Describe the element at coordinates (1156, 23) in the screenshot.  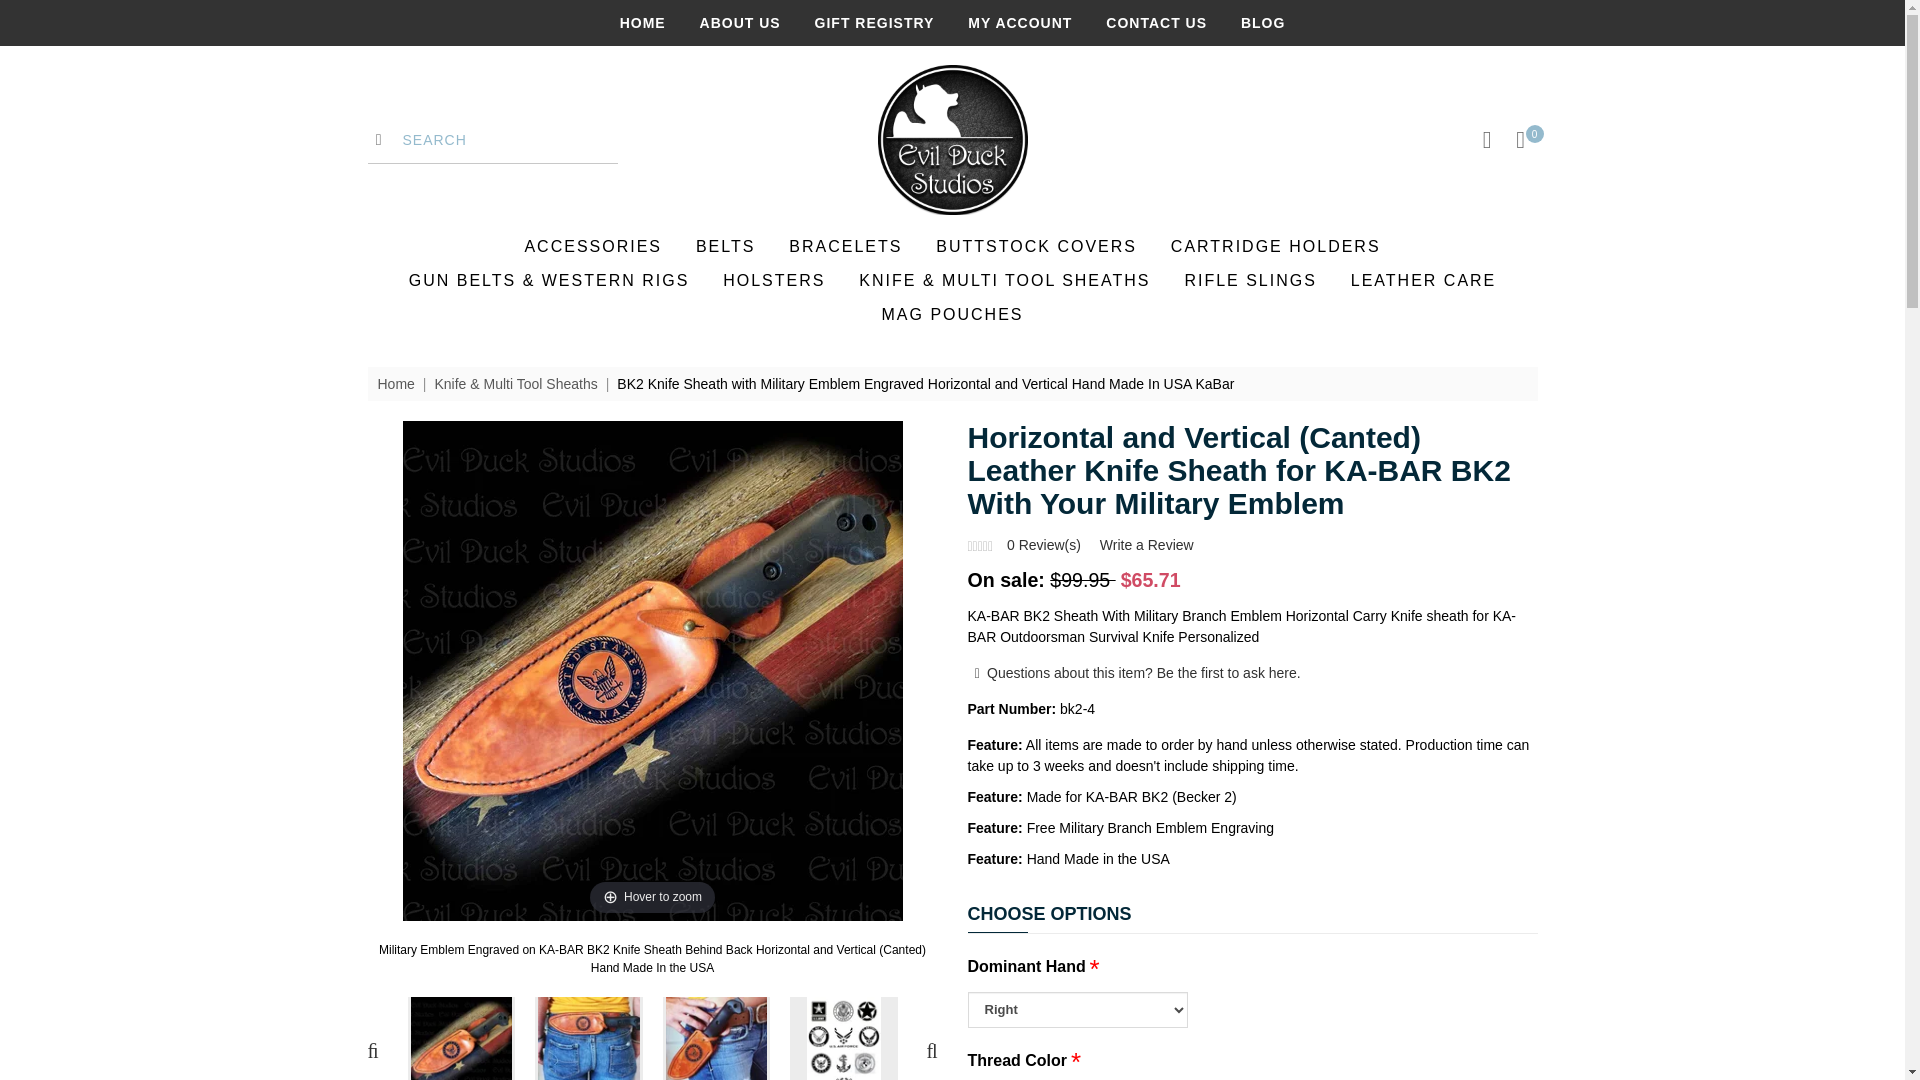
I see `CONTACT US` at that location.